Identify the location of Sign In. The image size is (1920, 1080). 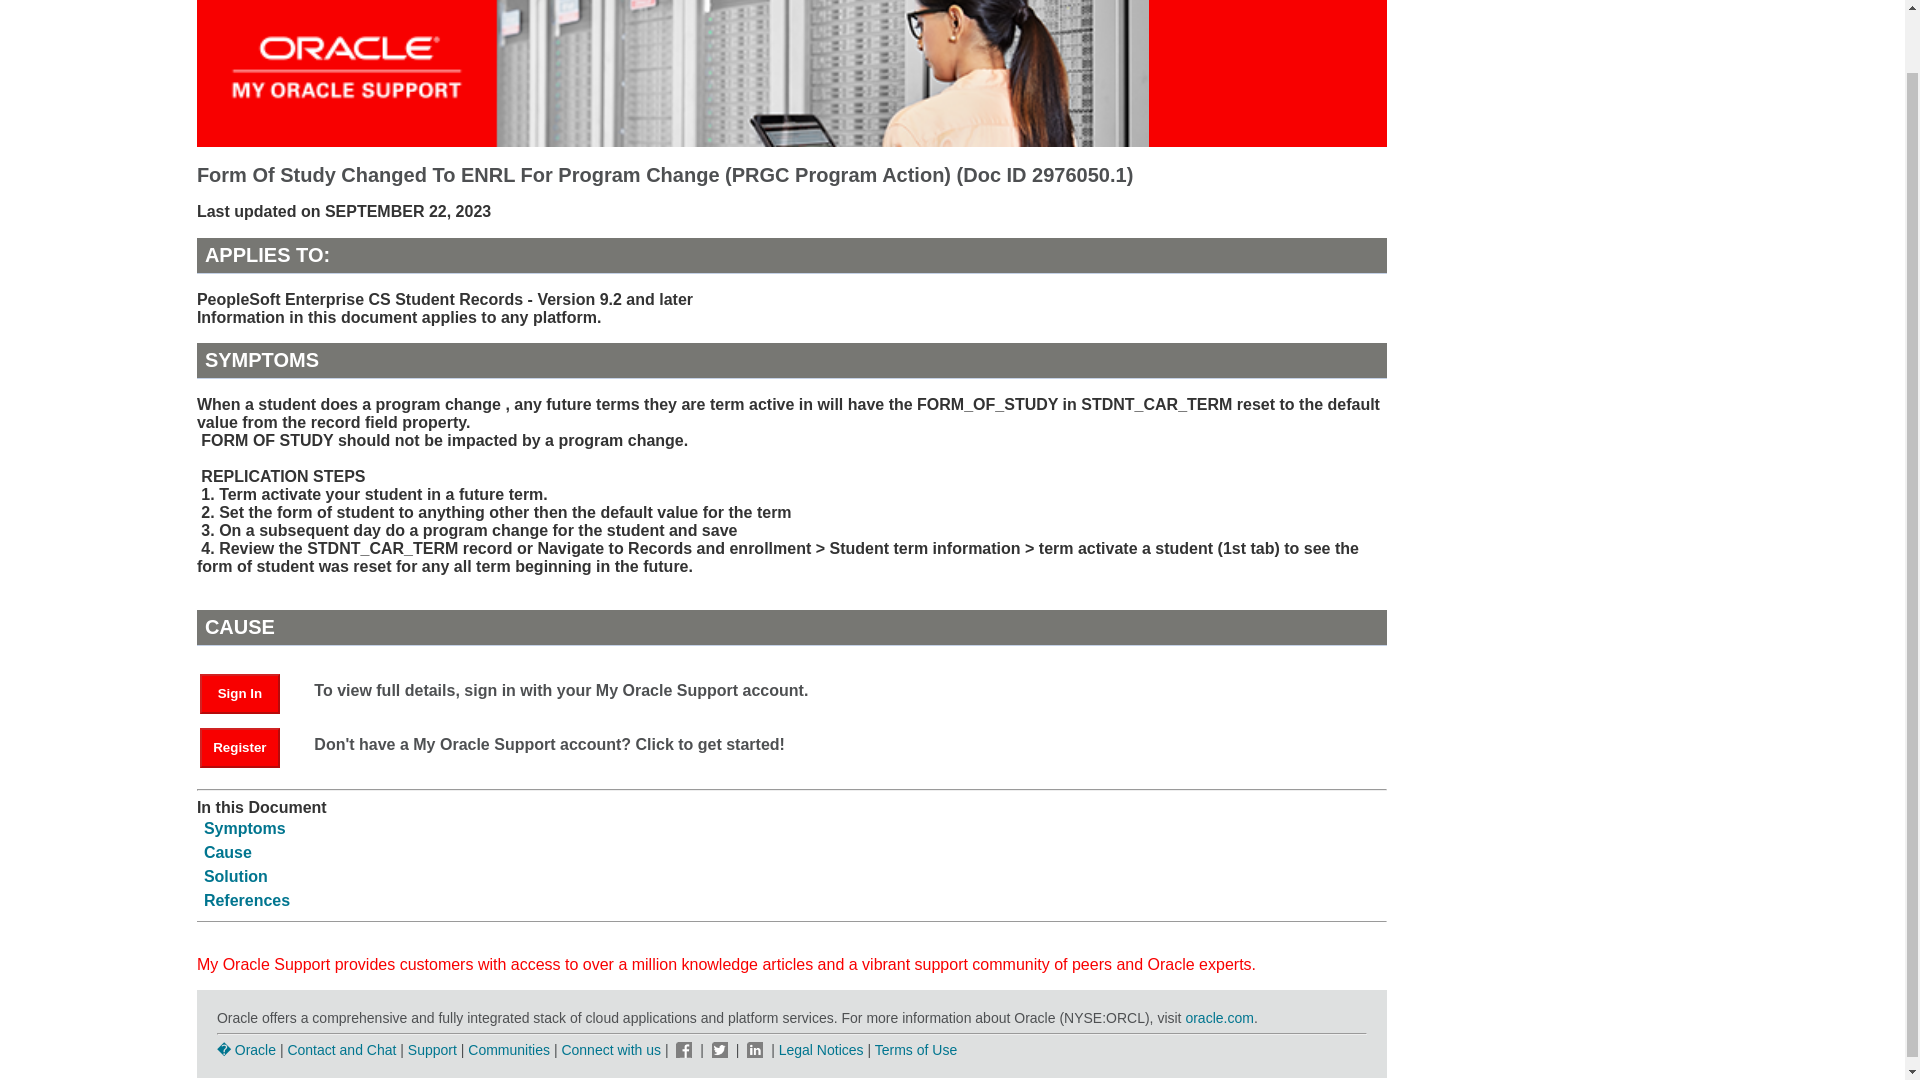
(240, 693).